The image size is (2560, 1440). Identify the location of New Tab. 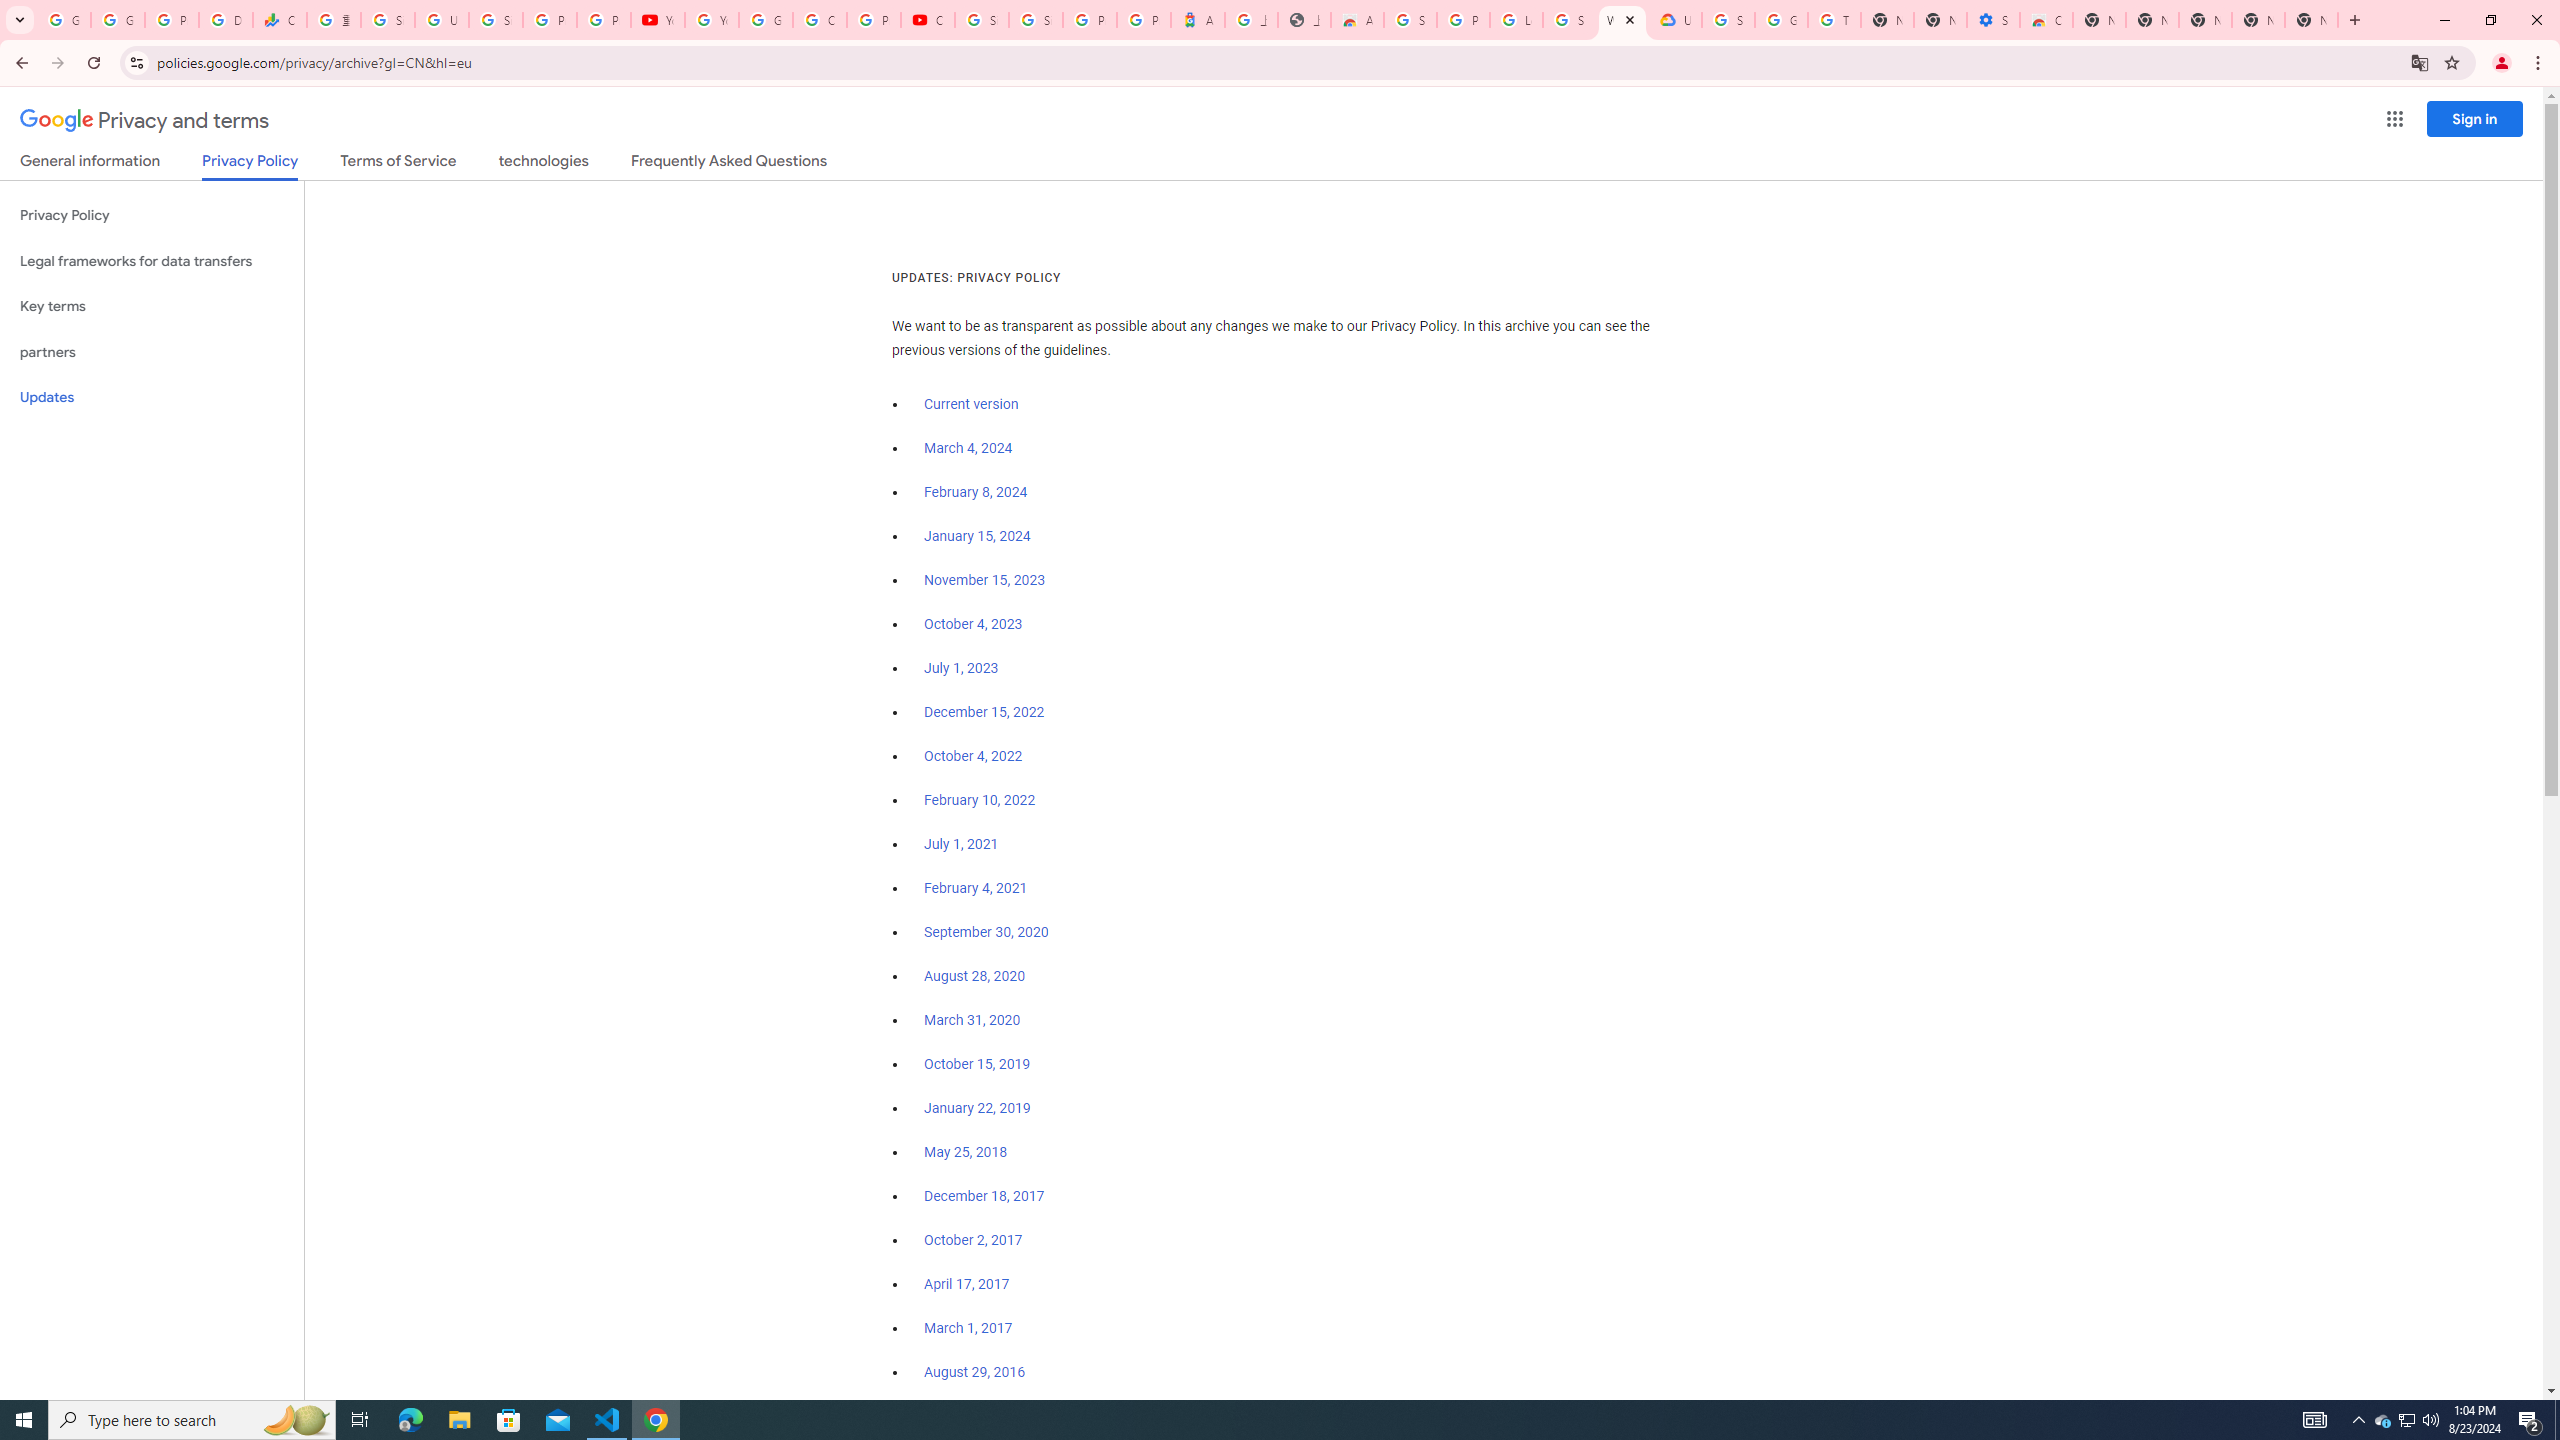
(2311, 20).